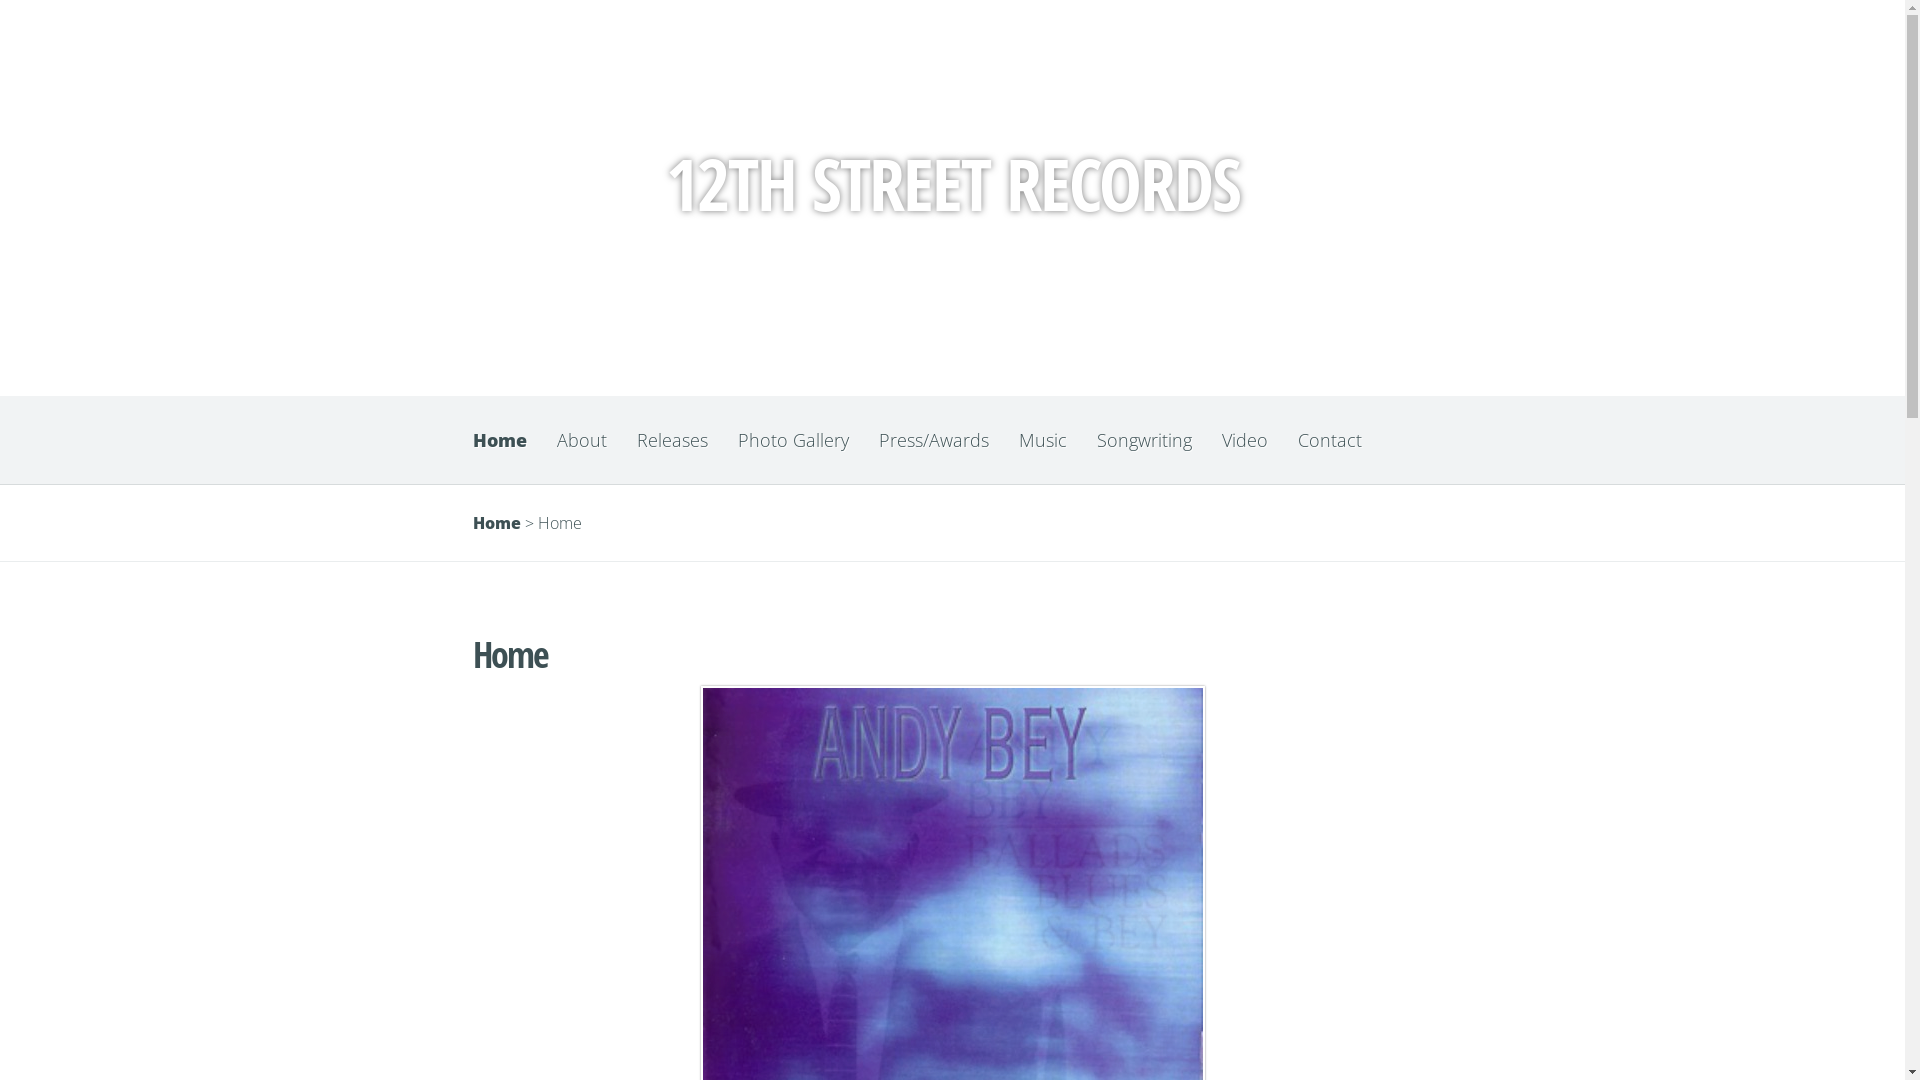 Image resolution: width=1920 pixels, height=1080 pixels. Describe the element at coordinates (792, 440) in the screenshot. I see `Photo Gallery` at that location.